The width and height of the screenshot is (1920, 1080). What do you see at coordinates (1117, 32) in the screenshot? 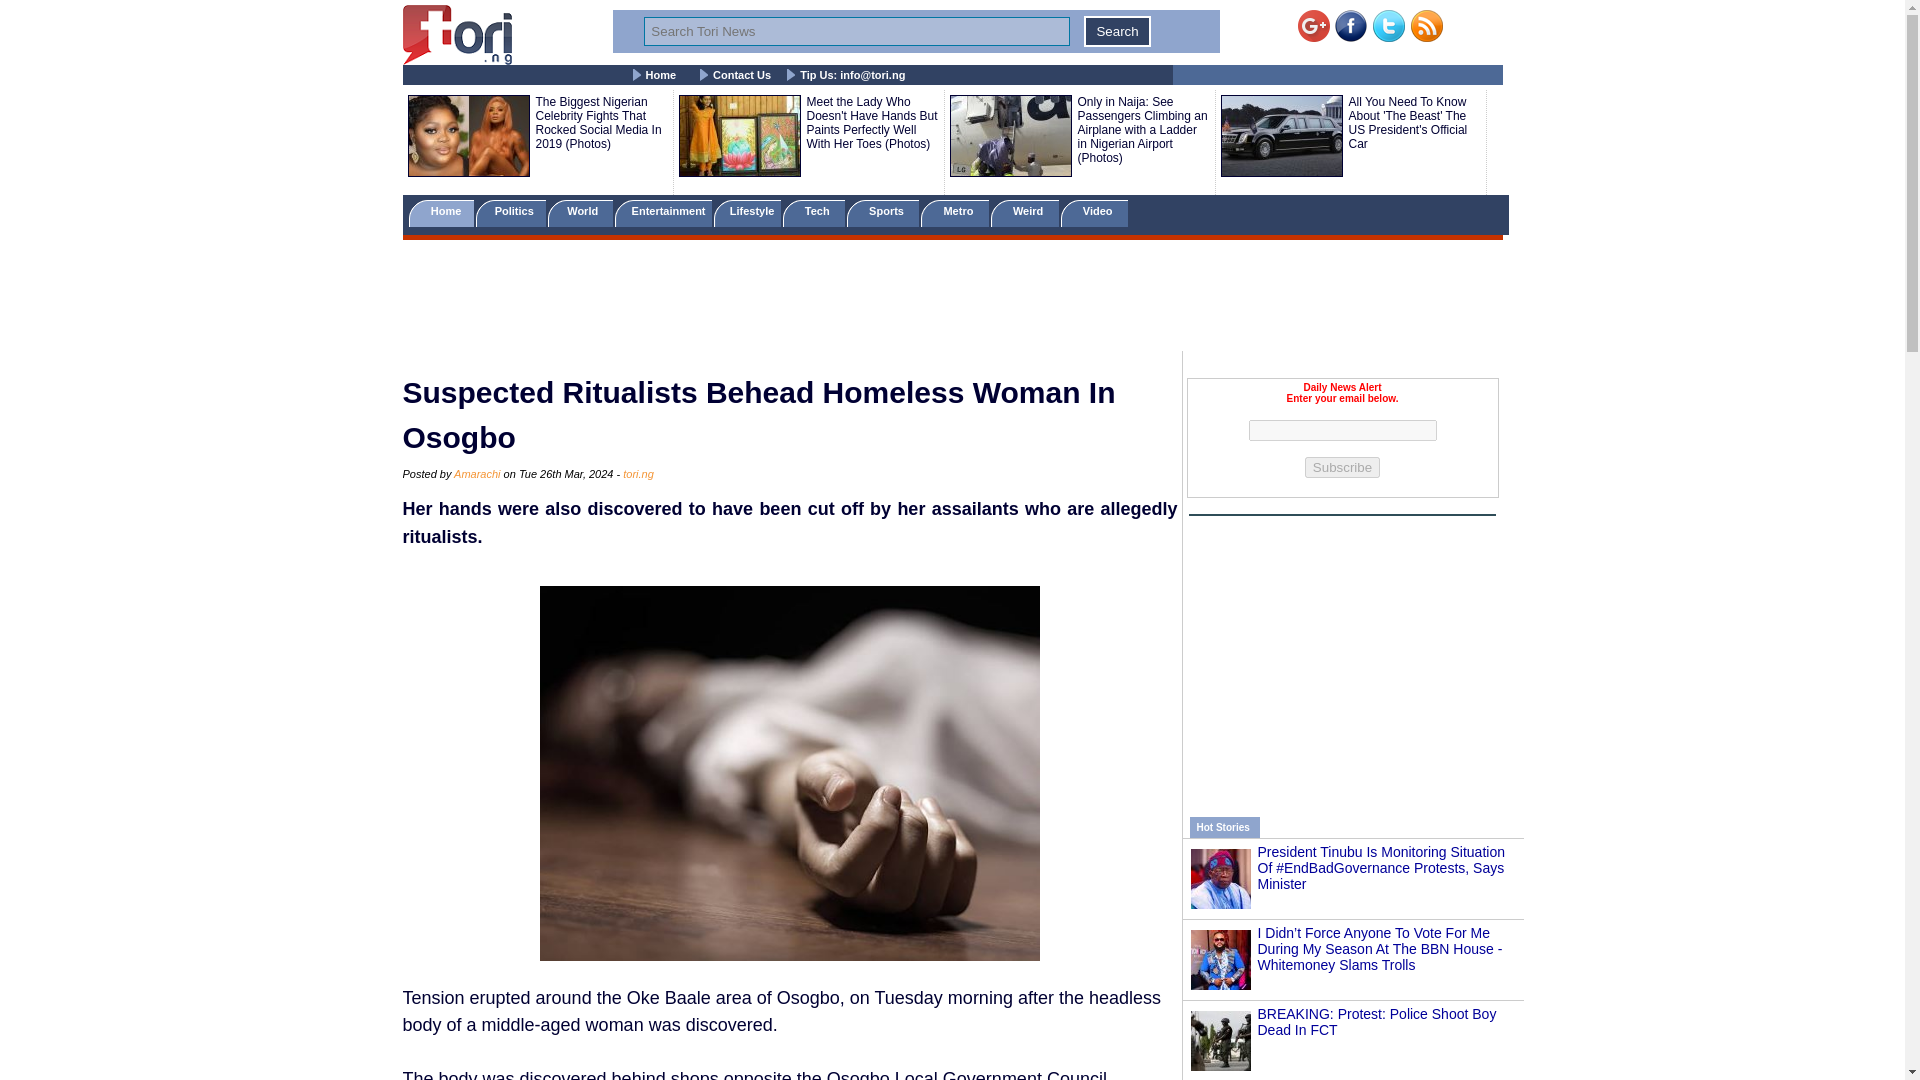
I see `Click To Search` at bounding box center [1117, 32].